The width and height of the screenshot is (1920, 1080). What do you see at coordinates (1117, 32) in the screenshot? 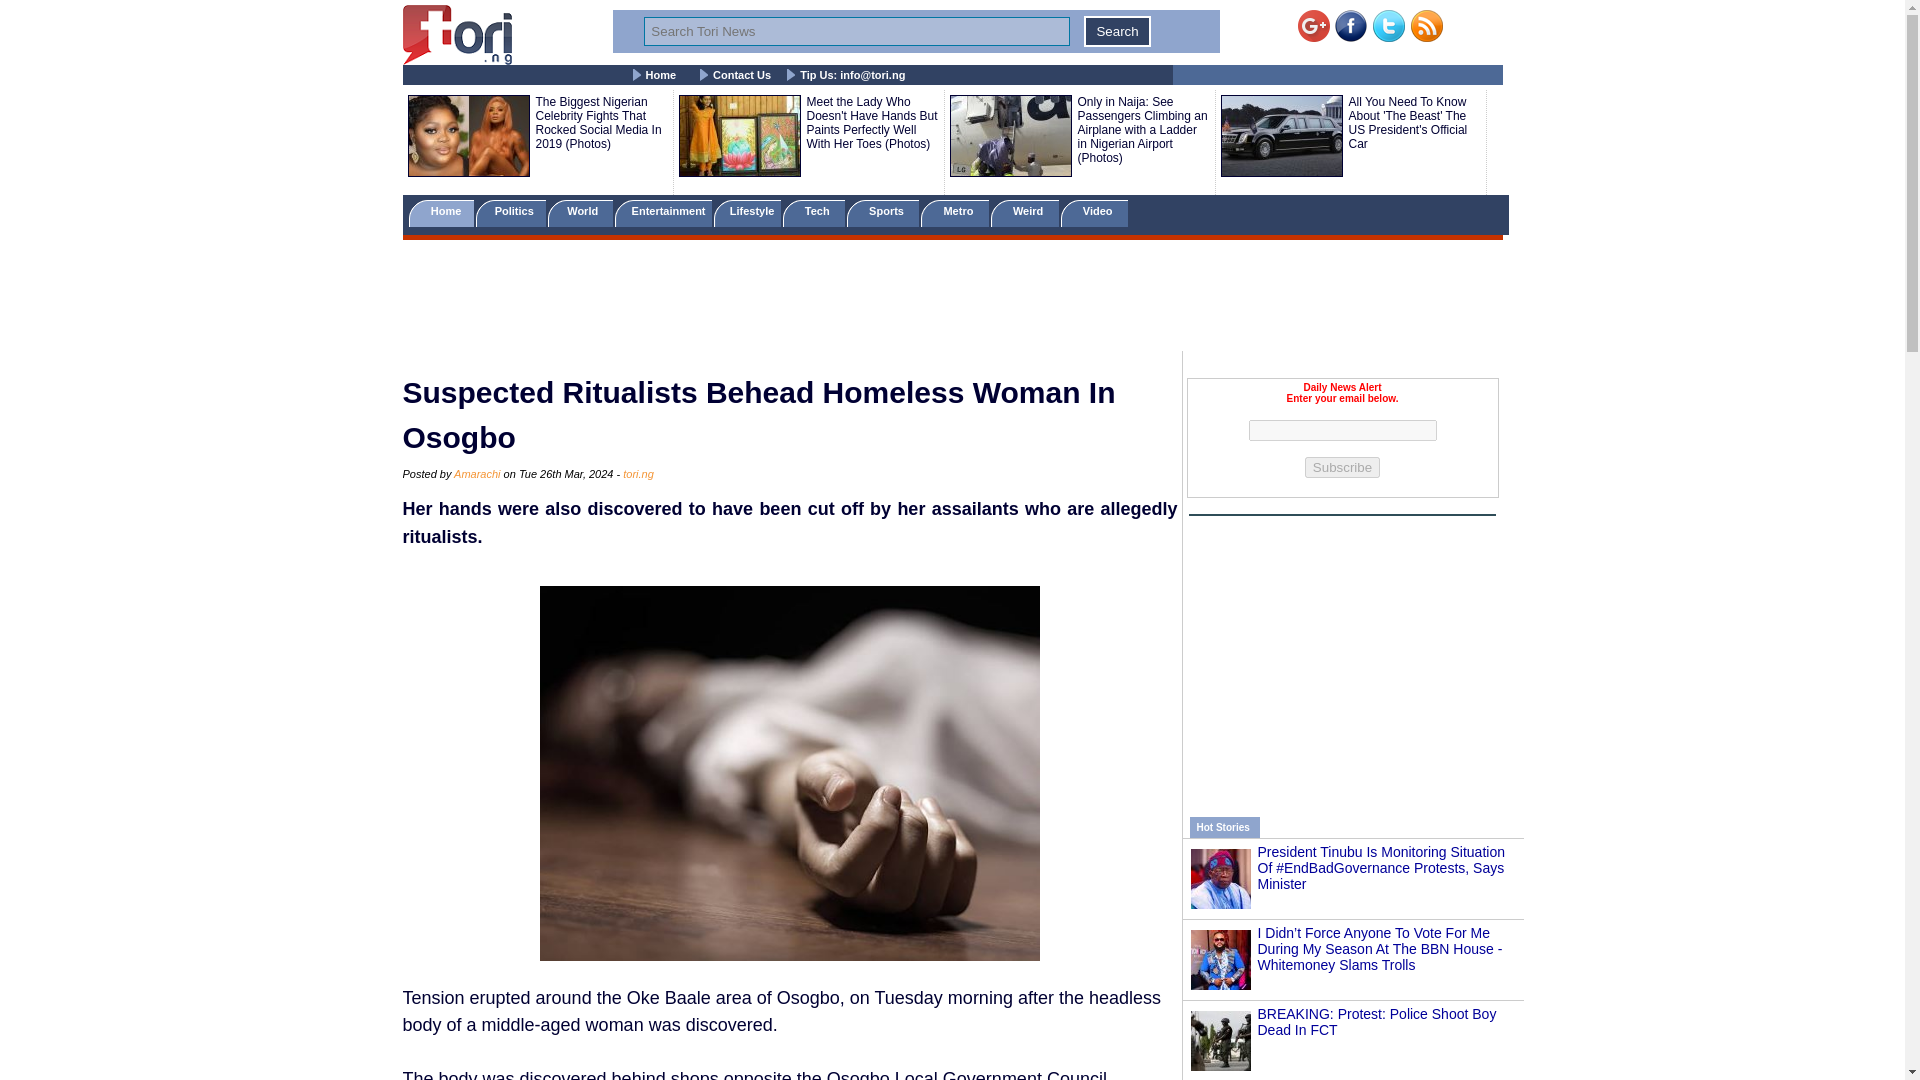
I see `Click To Search` at bounding box center [1117, 32].